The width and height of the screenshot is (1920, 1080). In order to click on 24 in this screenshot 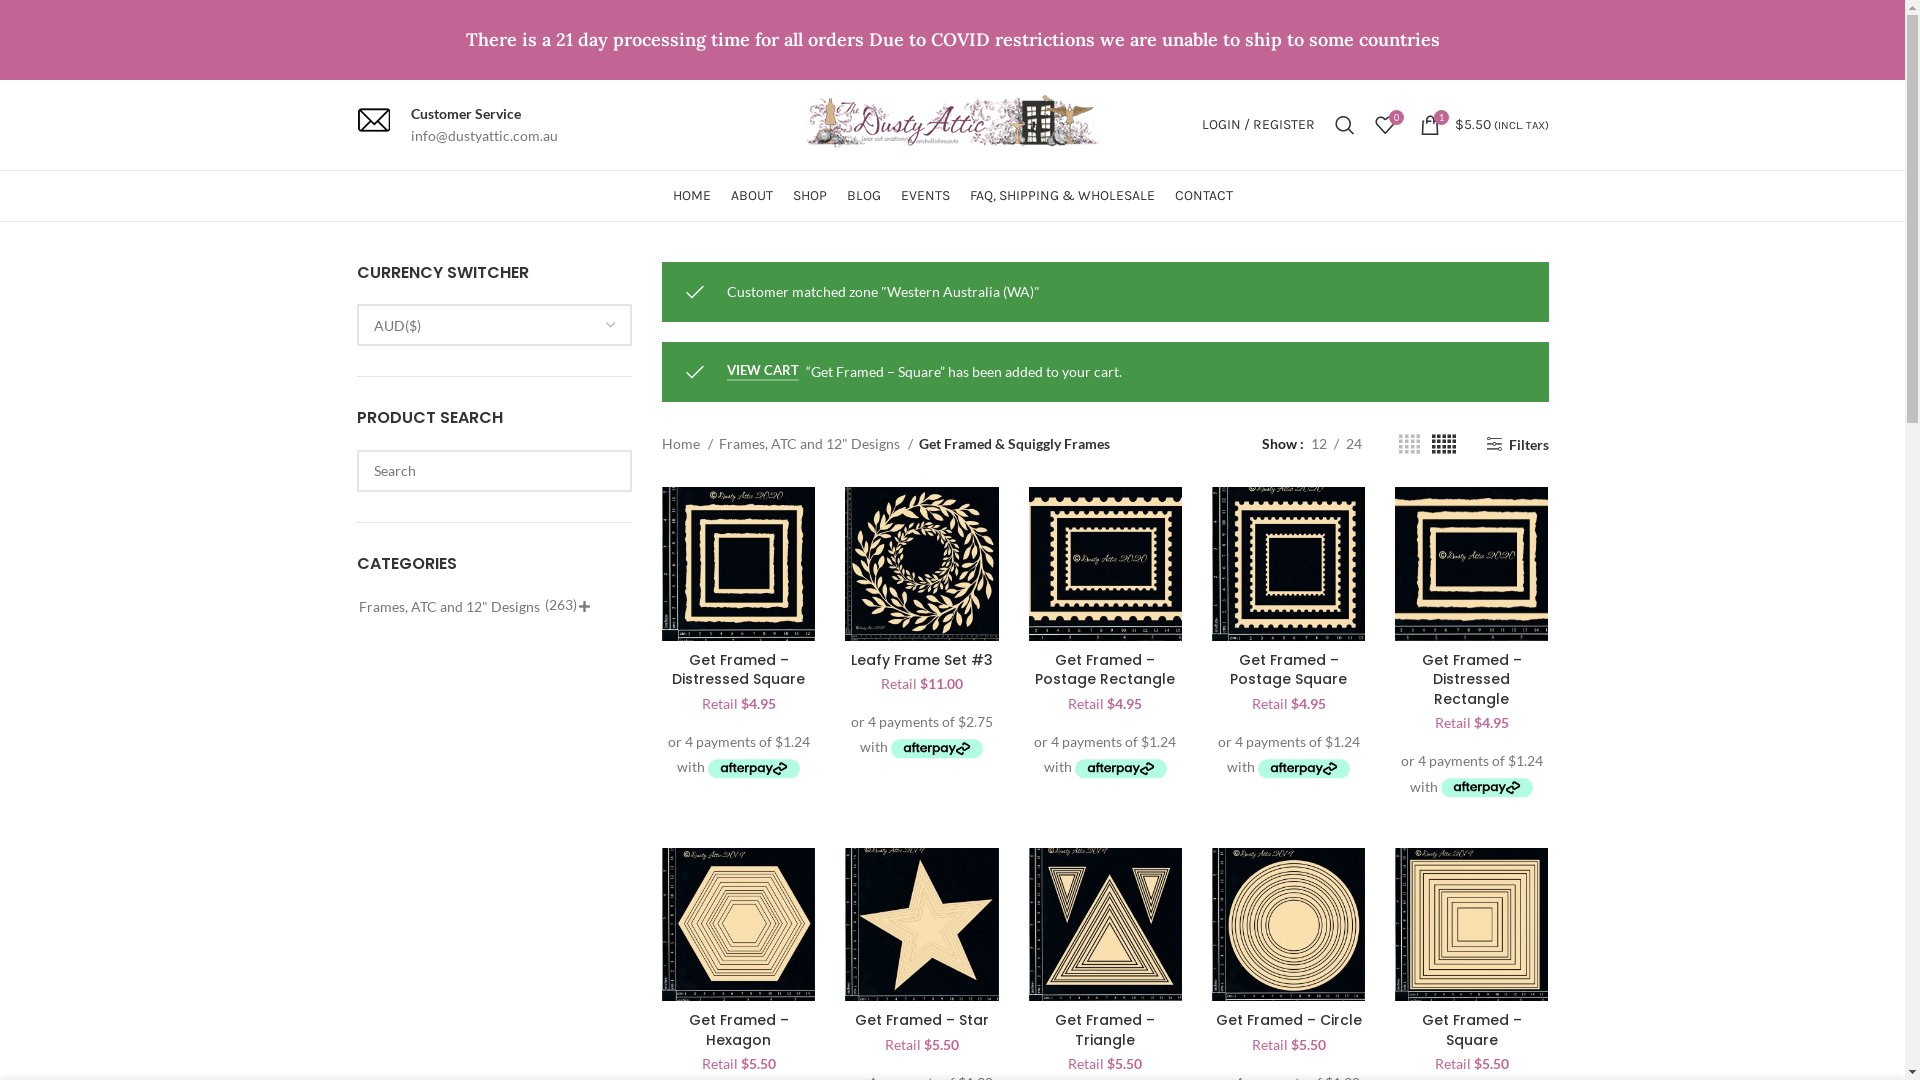, I will do `click(1354, 444)`.